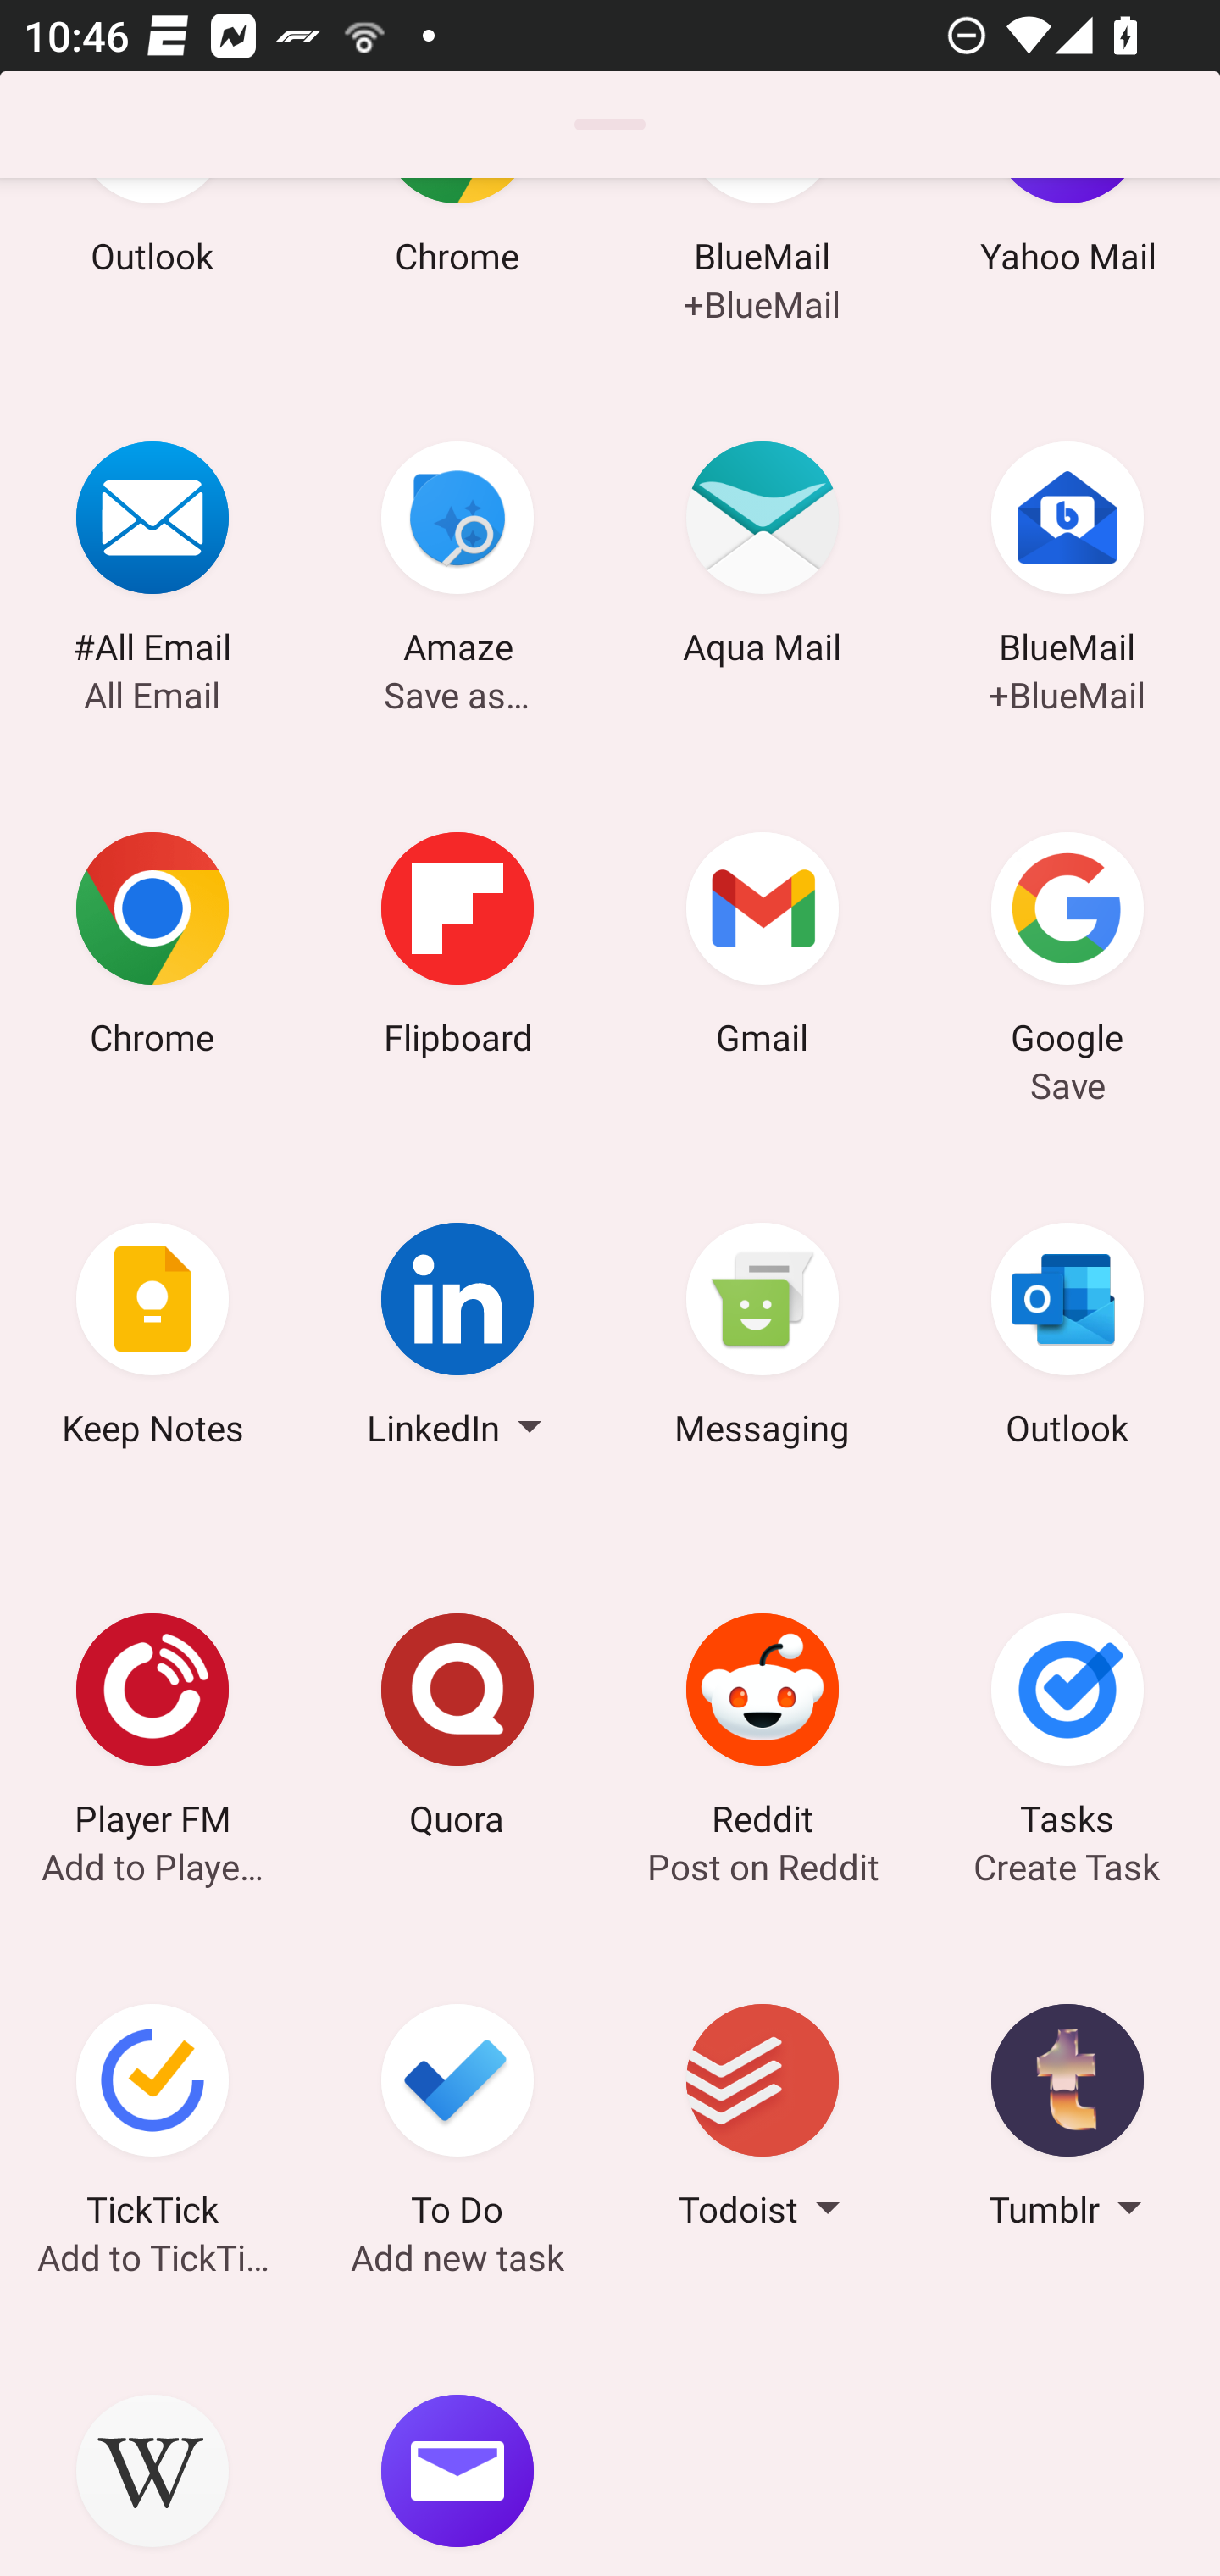  I want to click on Amaze Save as…, so click(457, 558).